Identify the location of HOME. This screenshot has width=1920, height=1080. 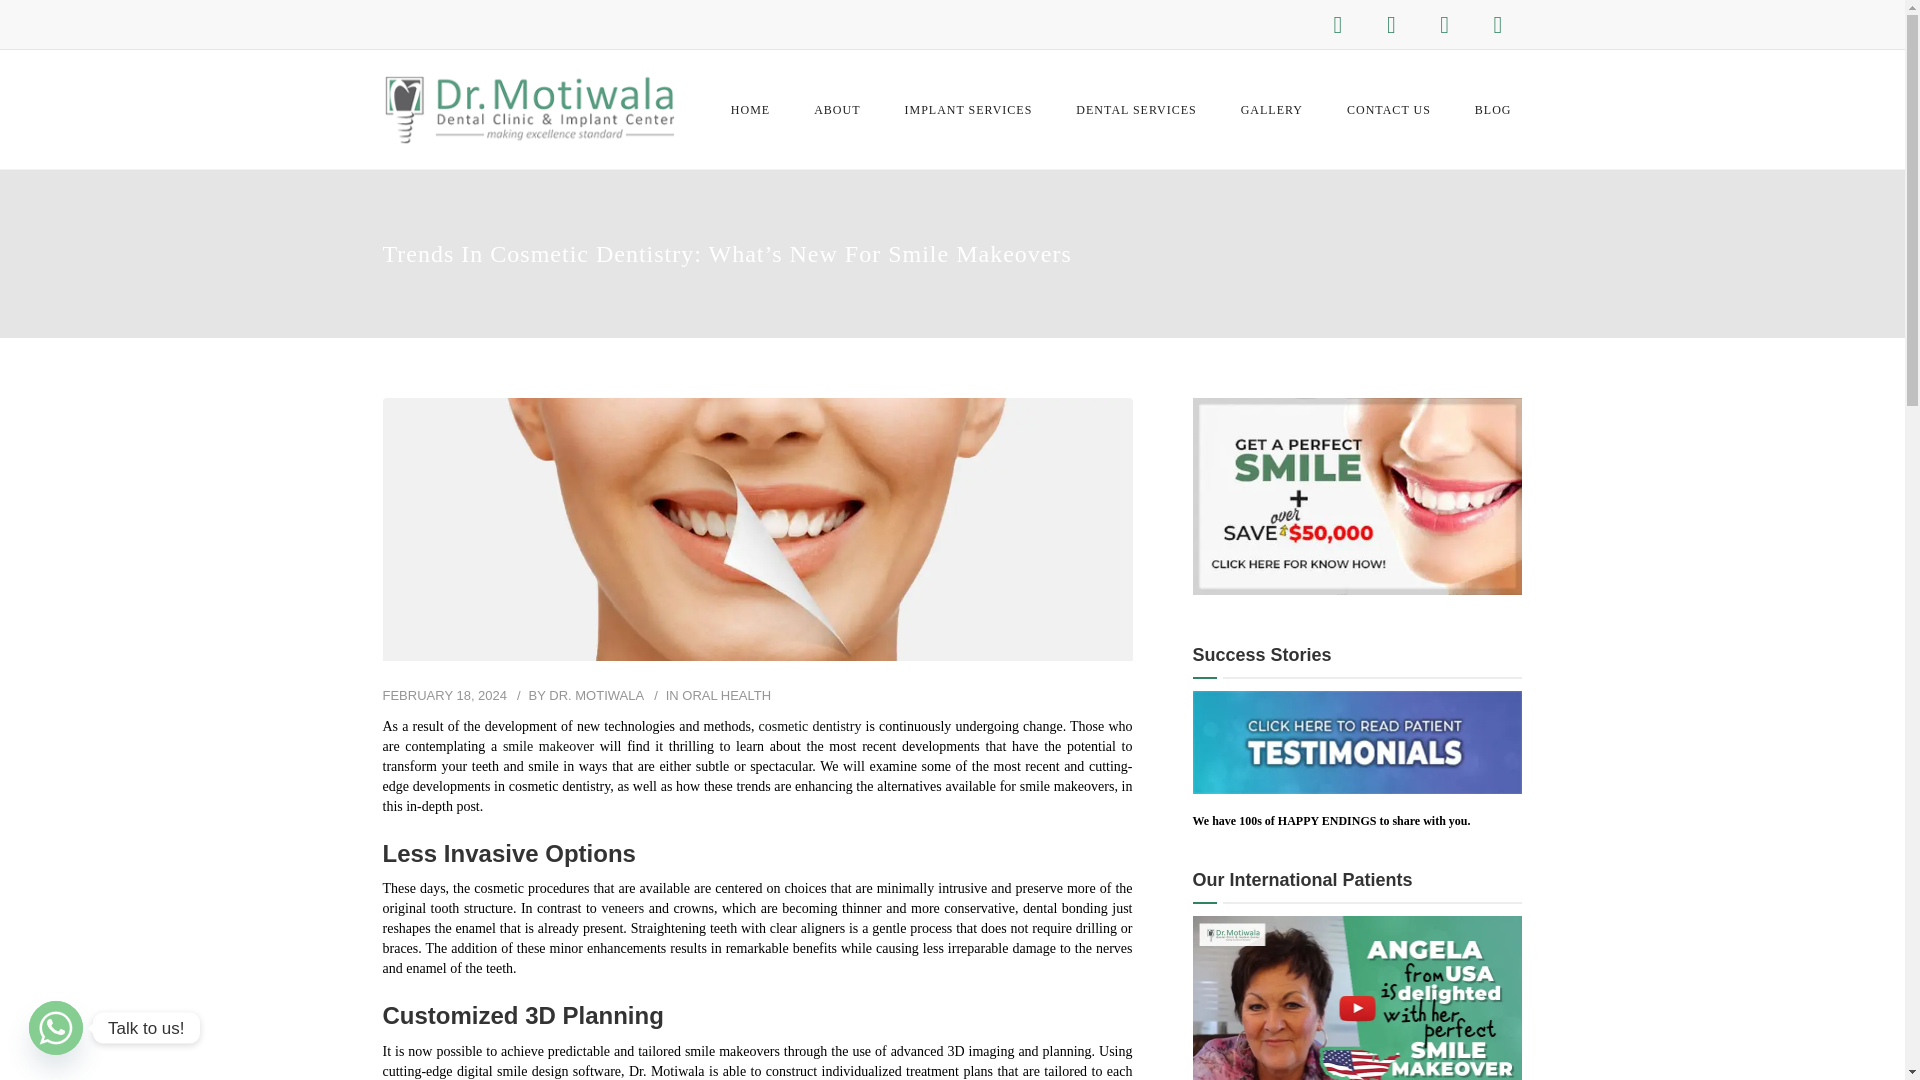
(750, 110).